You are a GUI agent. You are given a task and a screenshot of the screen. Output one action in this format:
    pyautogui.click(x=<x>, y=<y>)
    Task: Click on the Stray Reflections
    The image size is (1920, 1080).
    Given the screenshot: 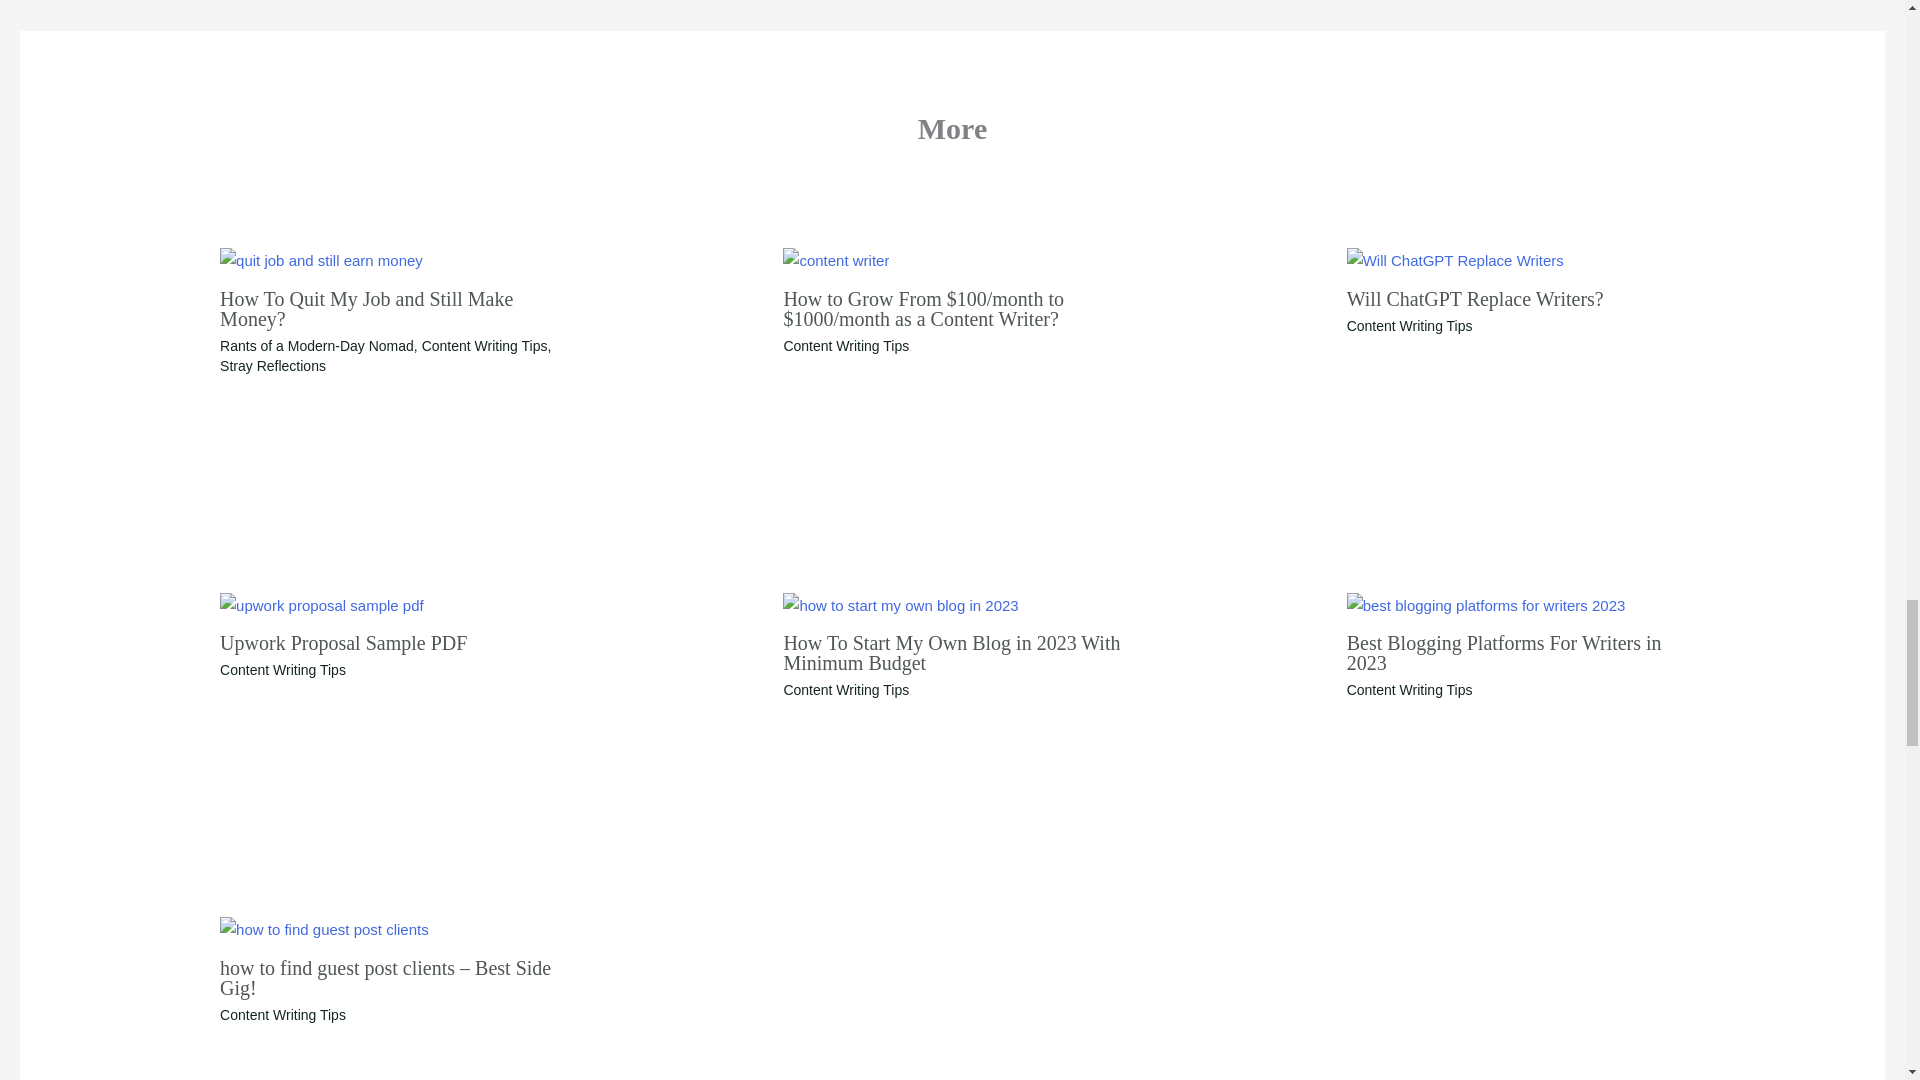 What is the action you would take?
    pyautogui.click(x=273, y=365)
    